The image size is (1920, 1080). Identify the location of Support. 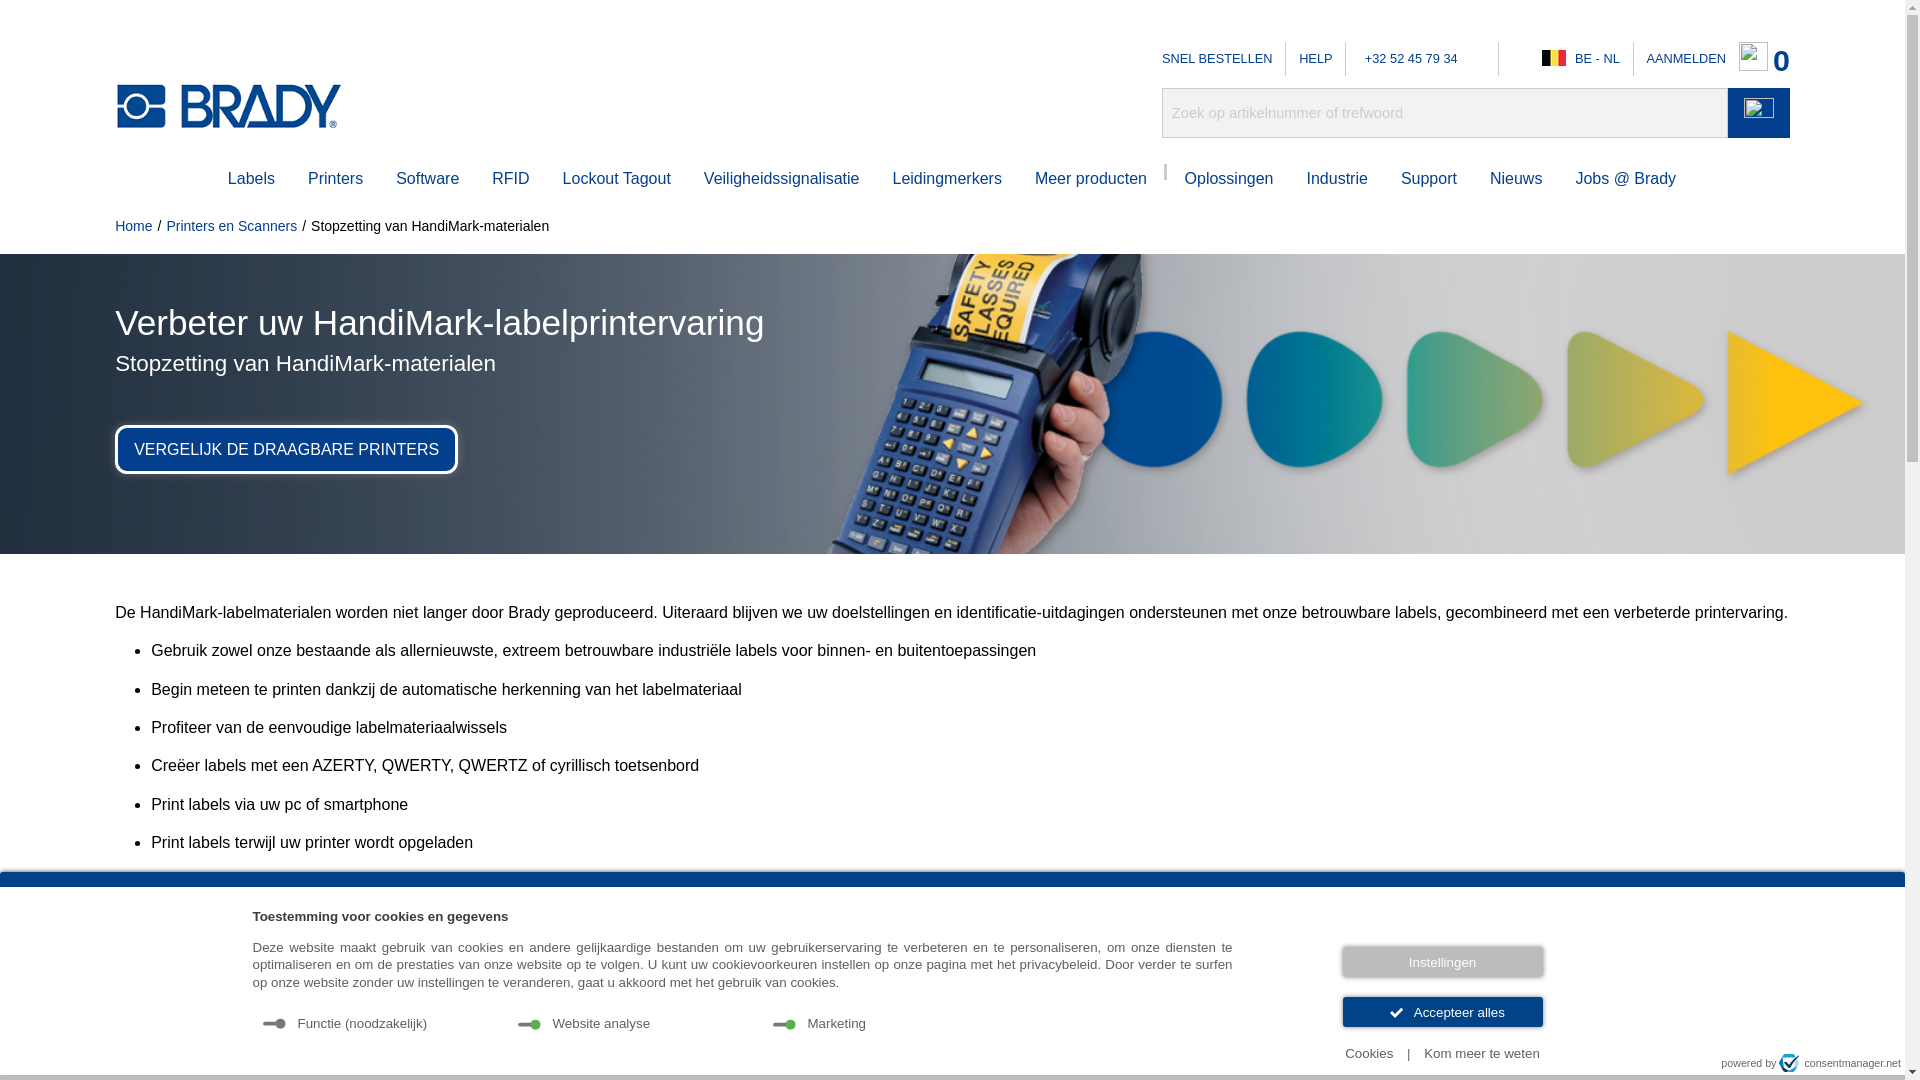
(1429, 179).